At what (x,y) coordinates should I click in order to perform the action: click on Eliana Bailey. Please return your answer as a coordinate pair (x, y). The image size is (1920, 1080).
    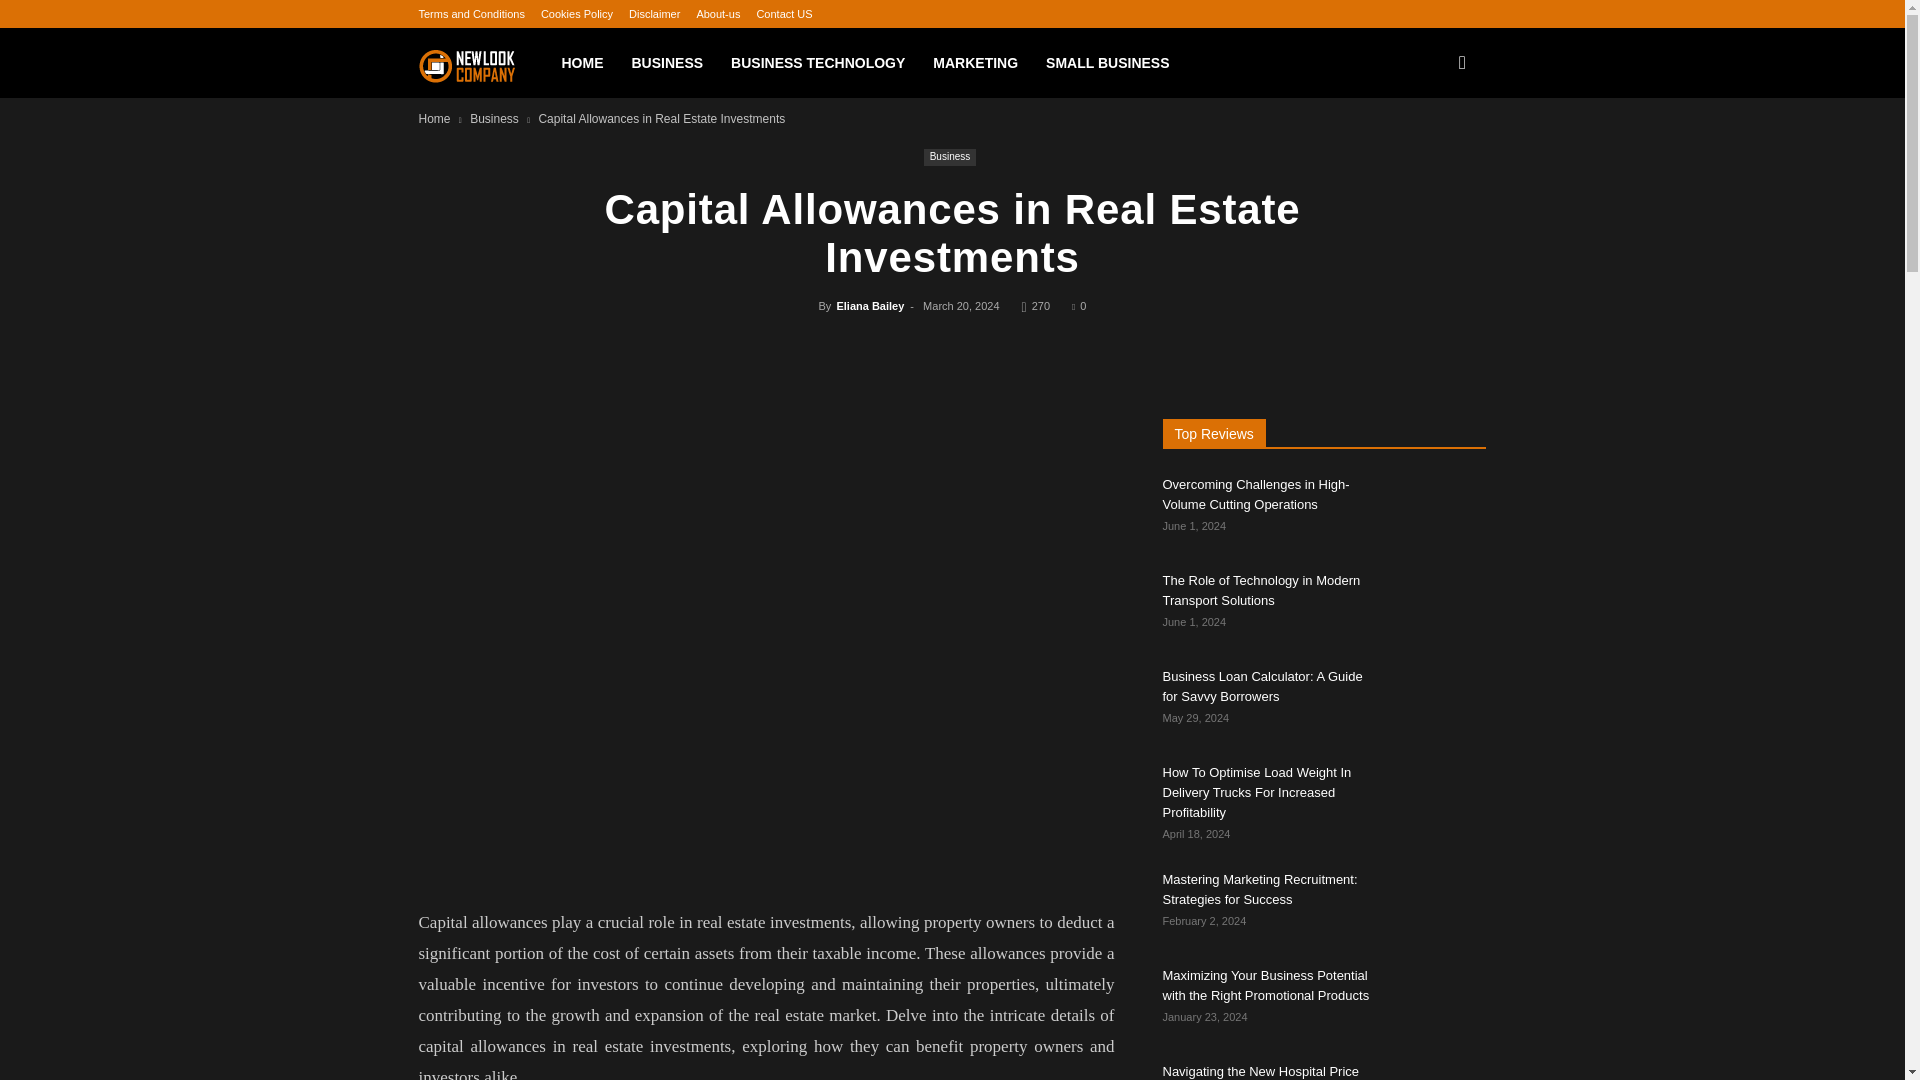
    Looking at the image, I should click on (870, 306).